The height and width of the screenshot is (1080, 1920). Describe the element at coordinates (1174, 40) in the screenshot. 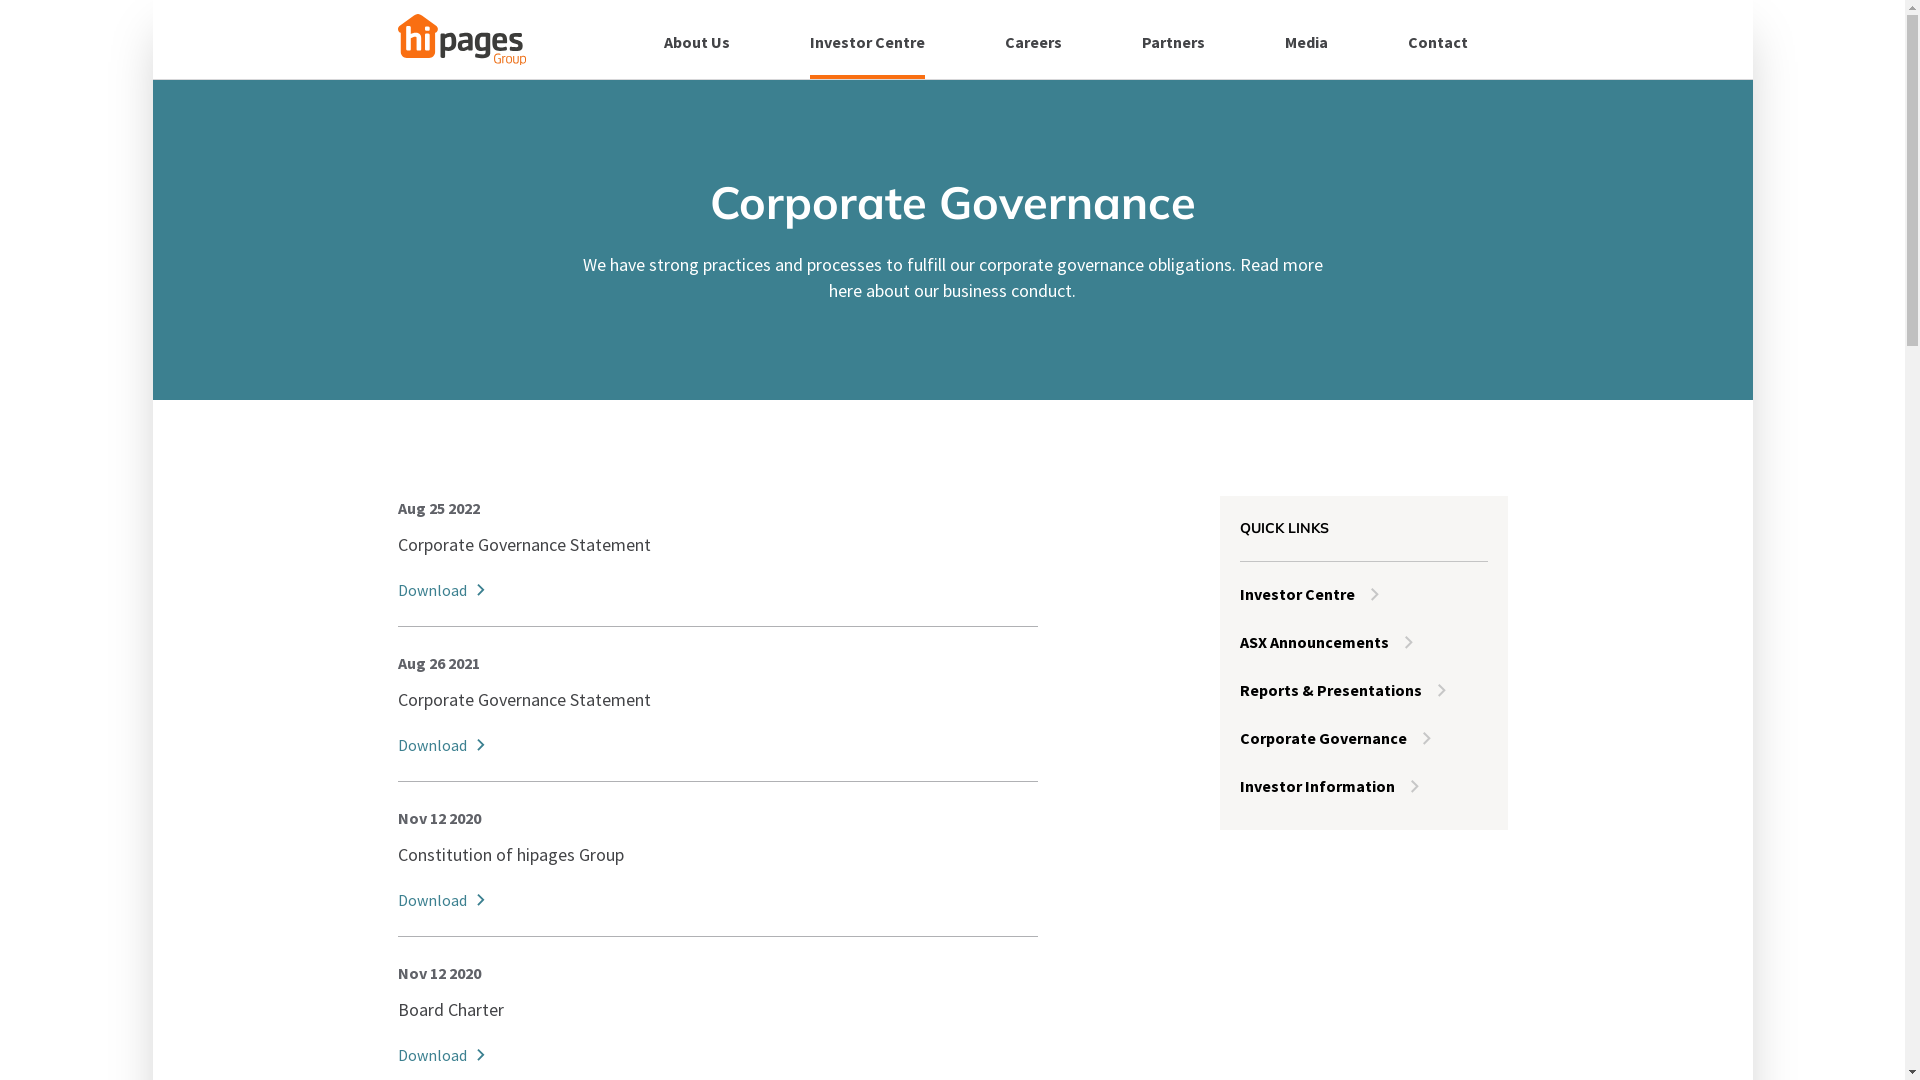

I see `Partners` at that location.